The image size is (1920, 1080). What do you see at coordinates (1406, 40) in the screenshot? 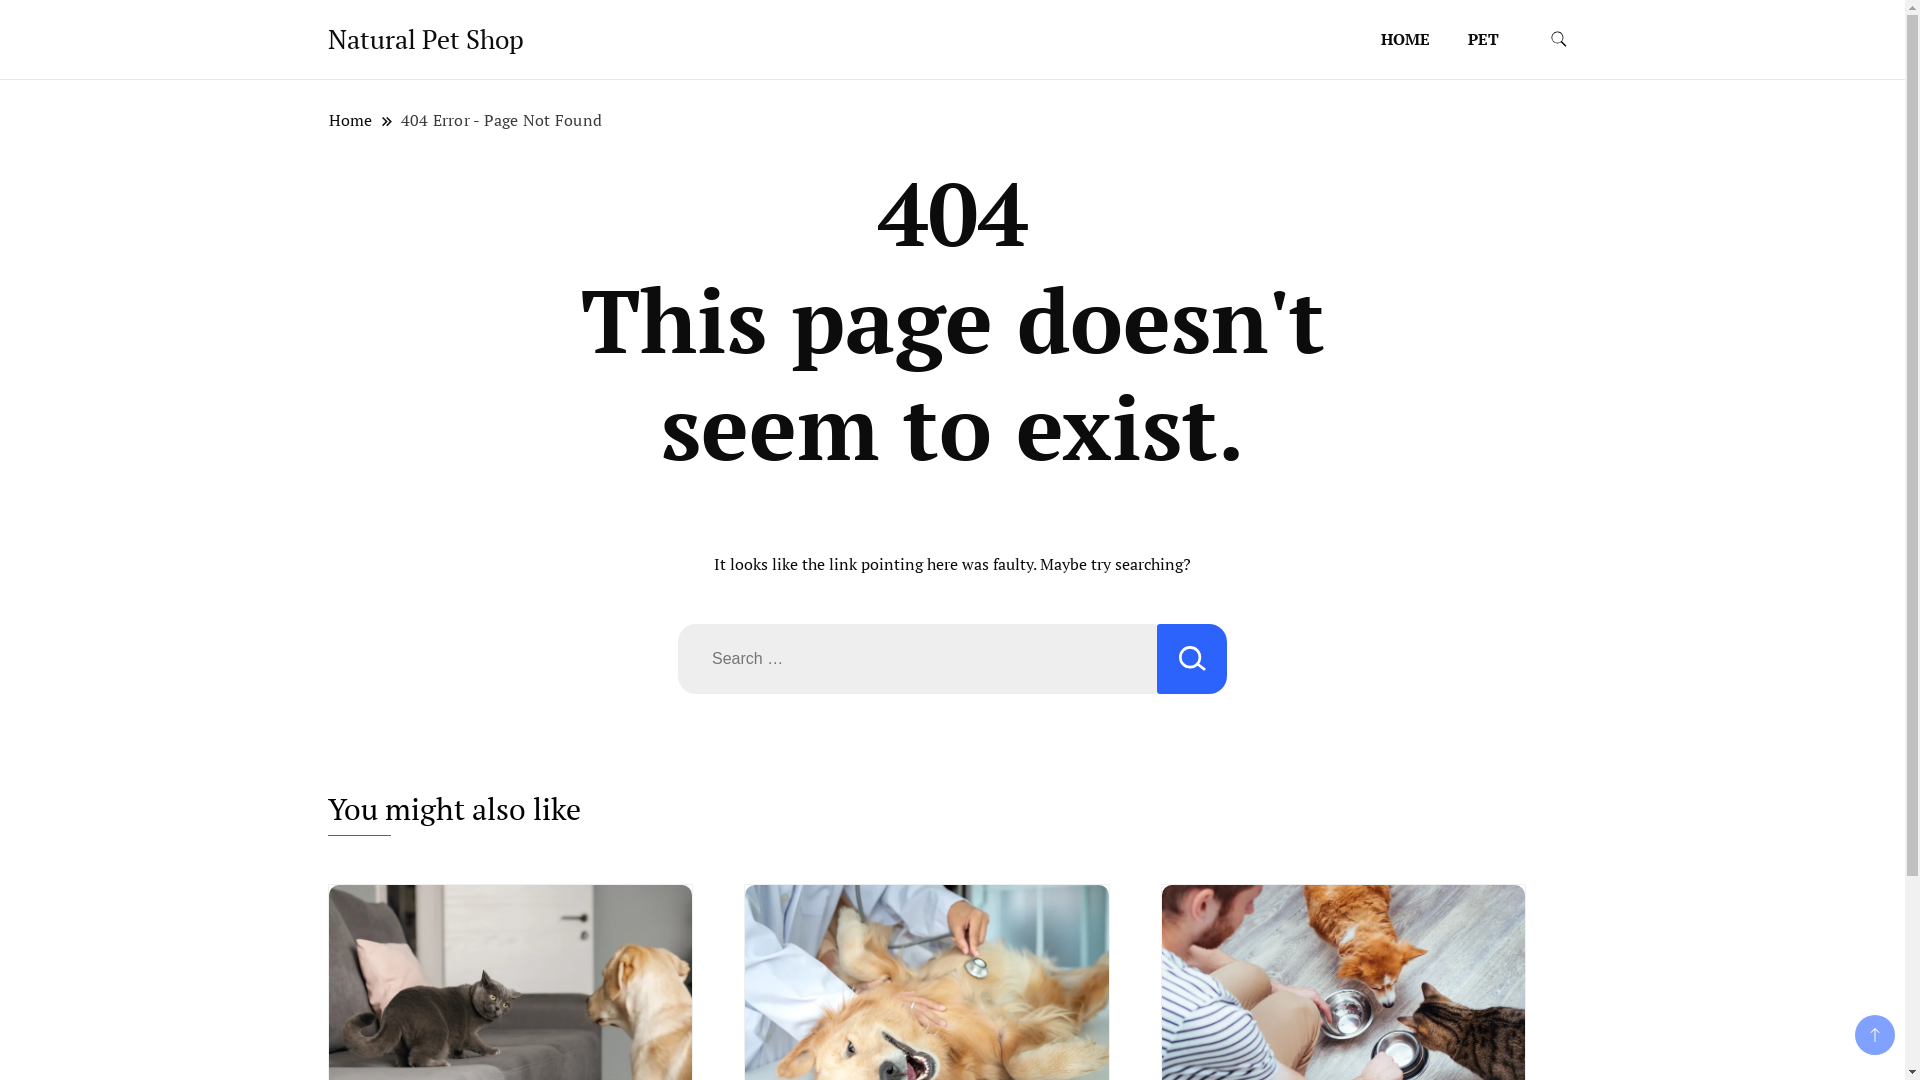
I see `HOME` at bounding box center [1406, 40].